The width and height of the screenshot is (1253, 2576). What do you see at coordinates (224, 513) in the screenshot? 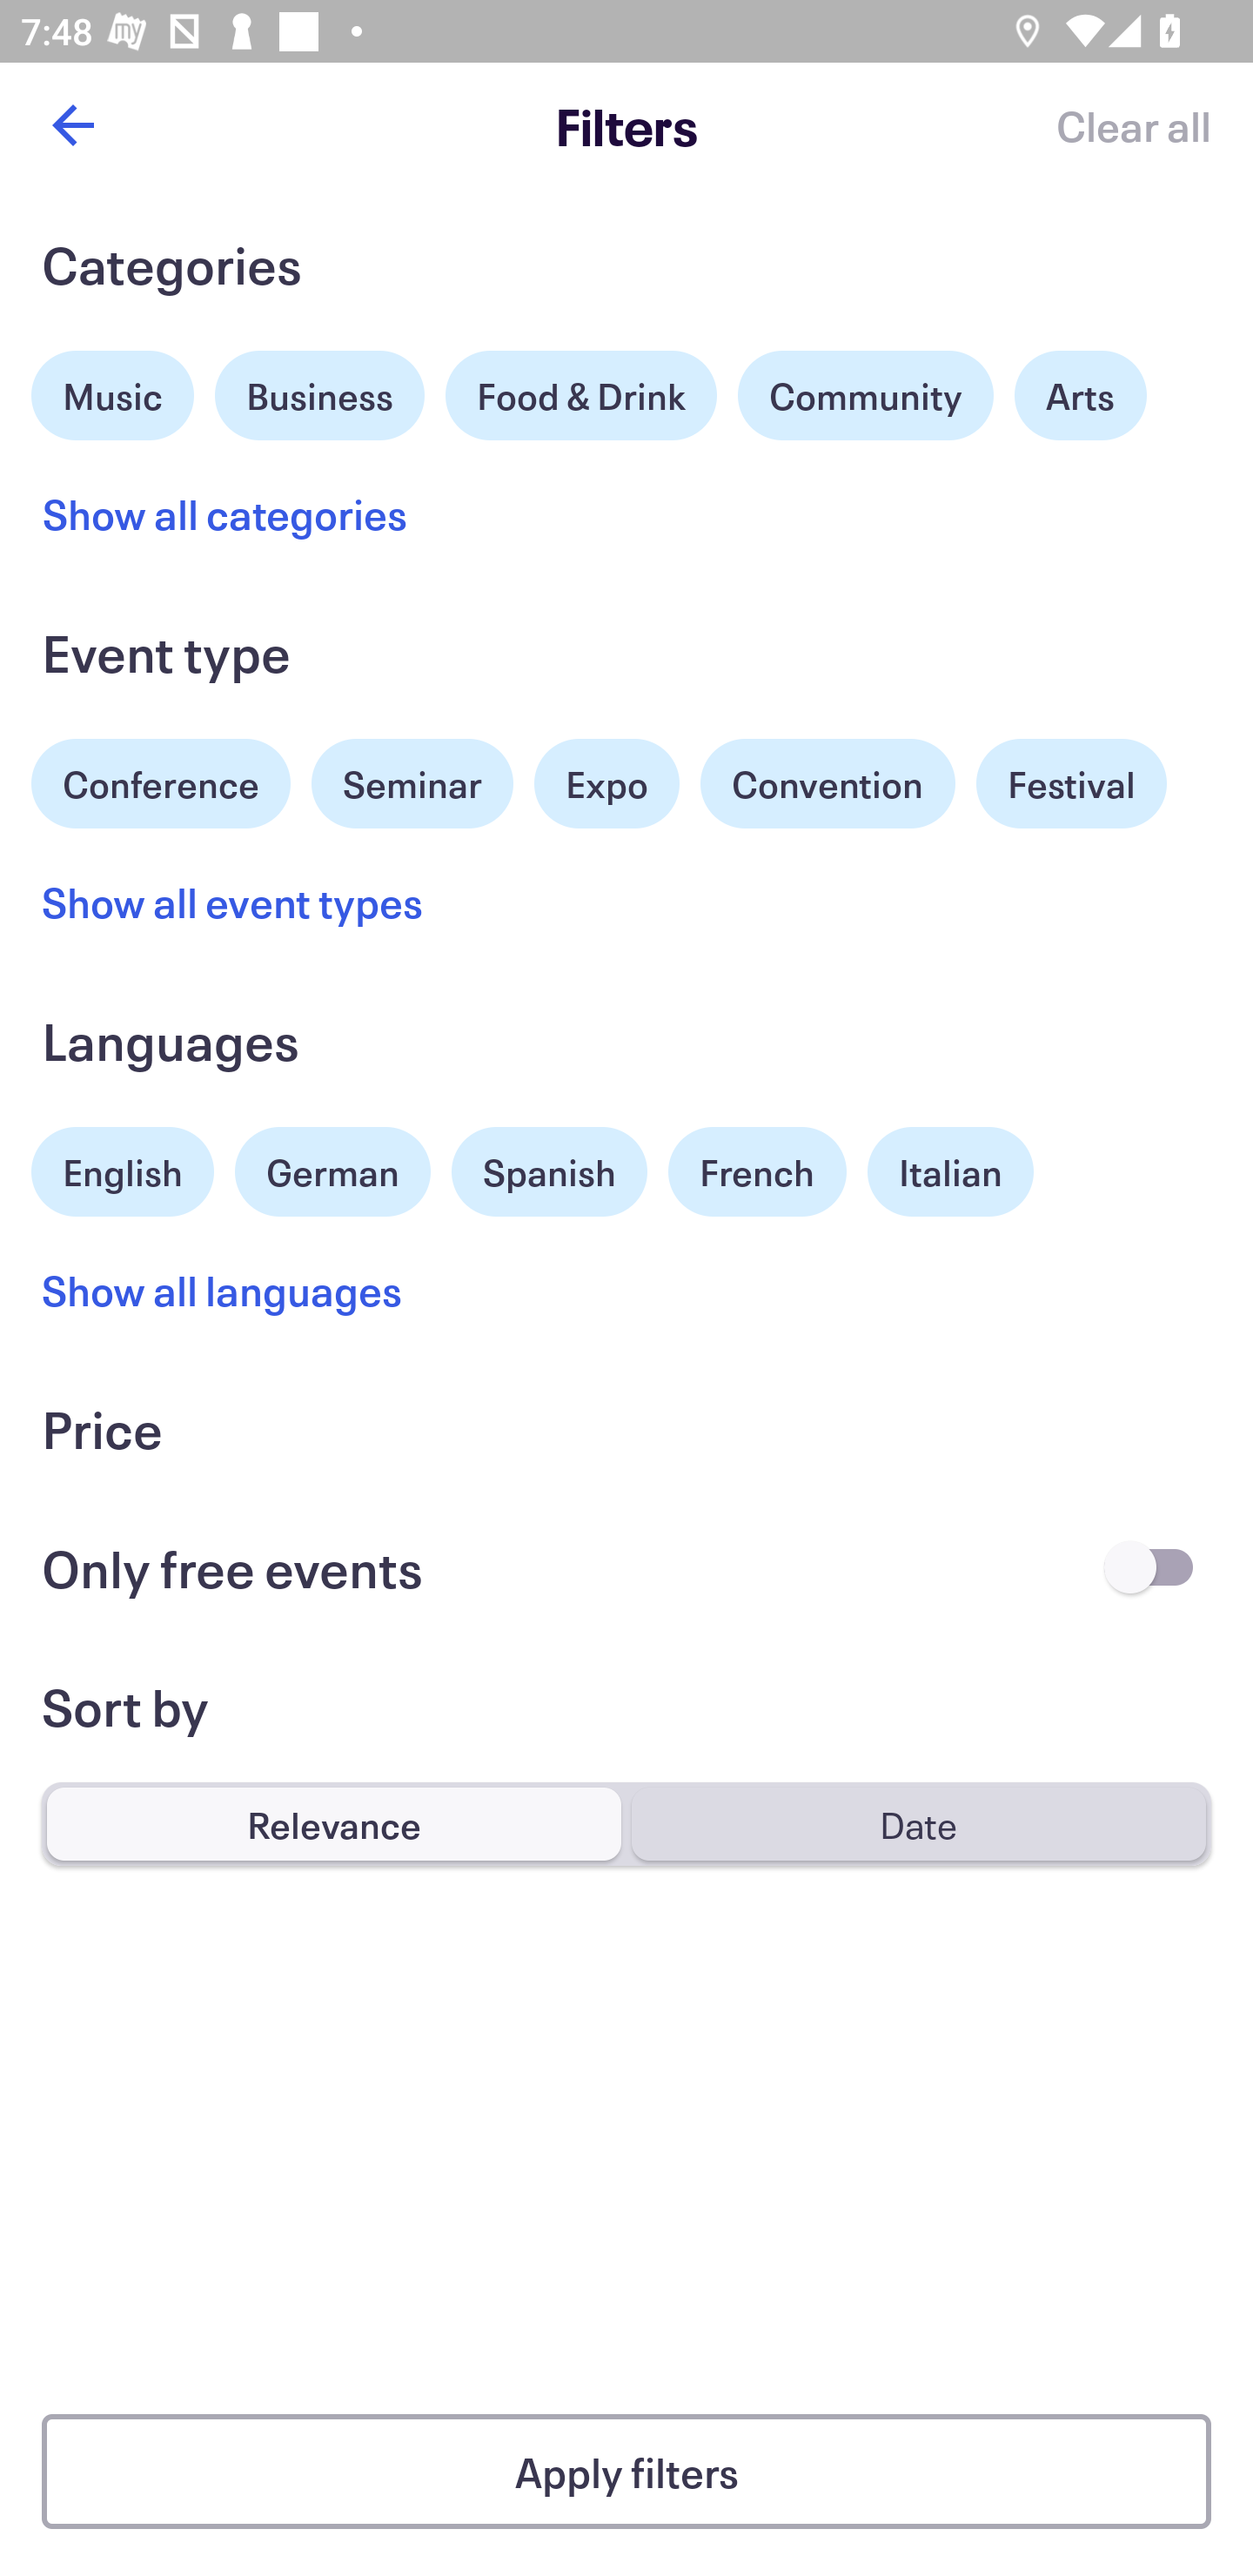
I see `Show all categories` at bounding box center [224, 513].